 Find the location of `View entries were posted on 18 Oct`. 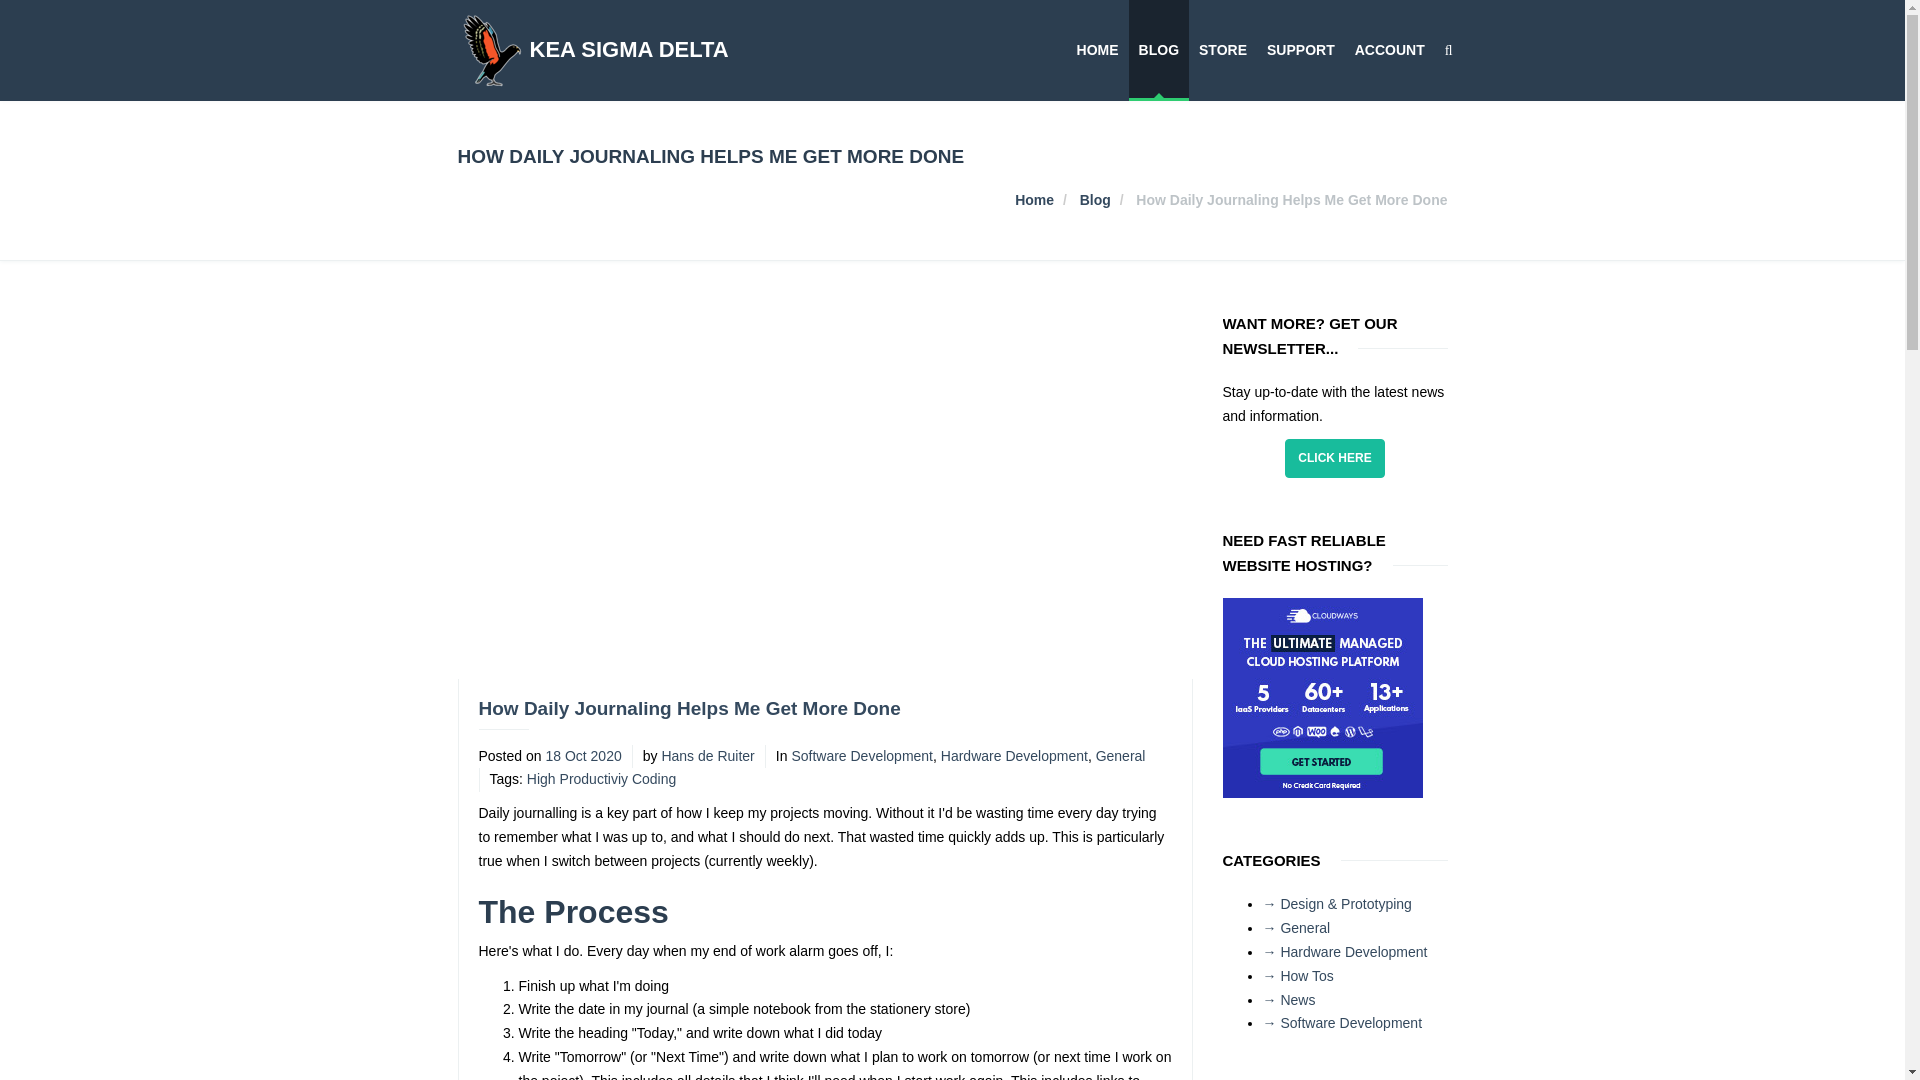

View entries were posted on 18 Oct is located at coordinates (582, 756).